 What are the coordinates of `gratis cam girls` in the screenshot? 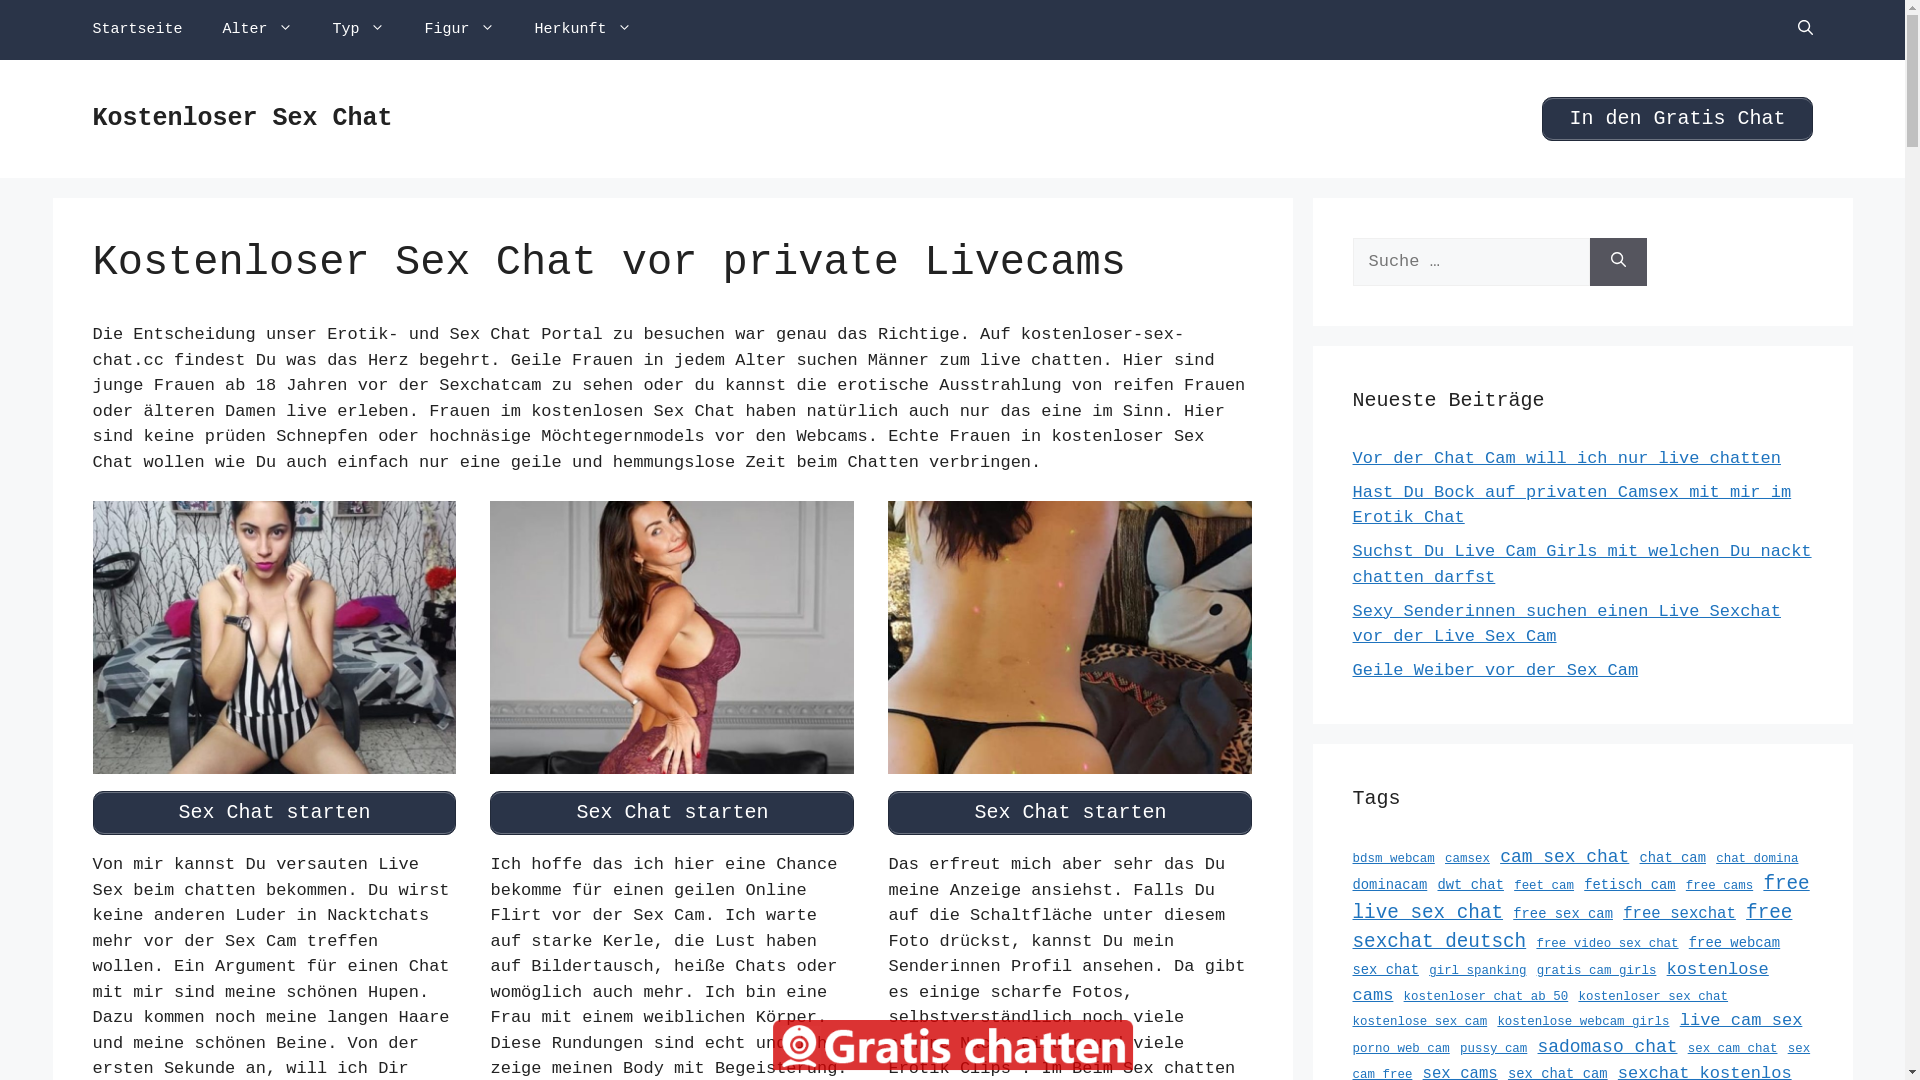 It's located at (1597, 971).